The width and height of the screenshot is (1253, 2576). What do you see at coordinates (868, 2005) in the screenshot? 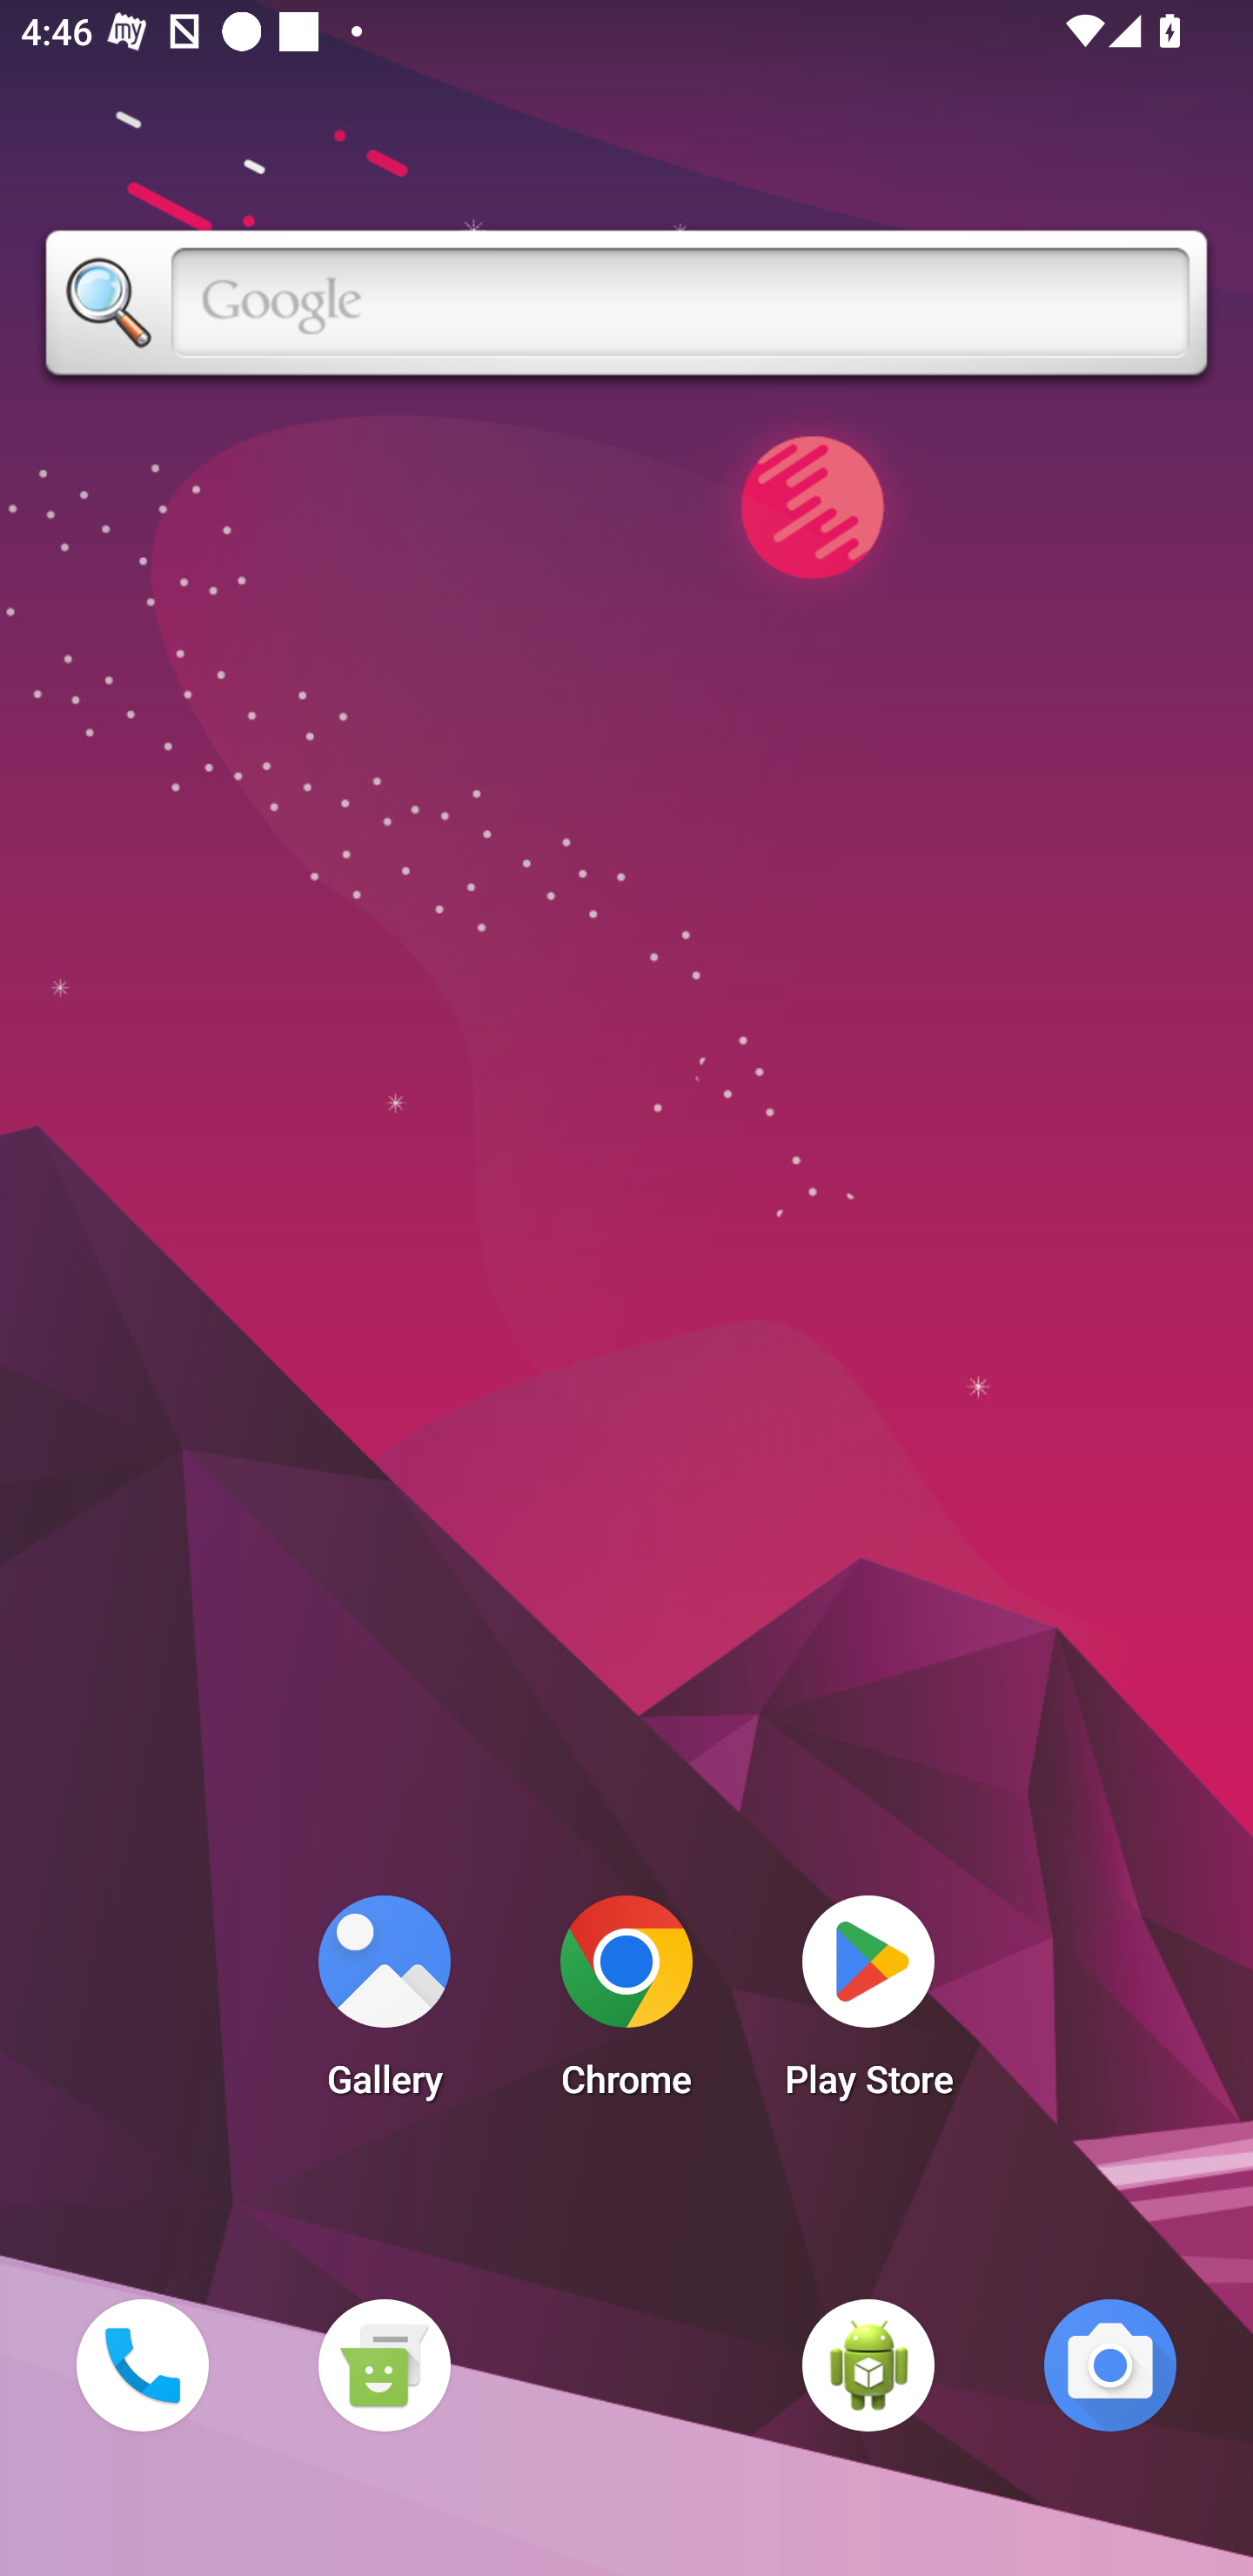
I see `Play Store` at bounding box center [868, 2005].